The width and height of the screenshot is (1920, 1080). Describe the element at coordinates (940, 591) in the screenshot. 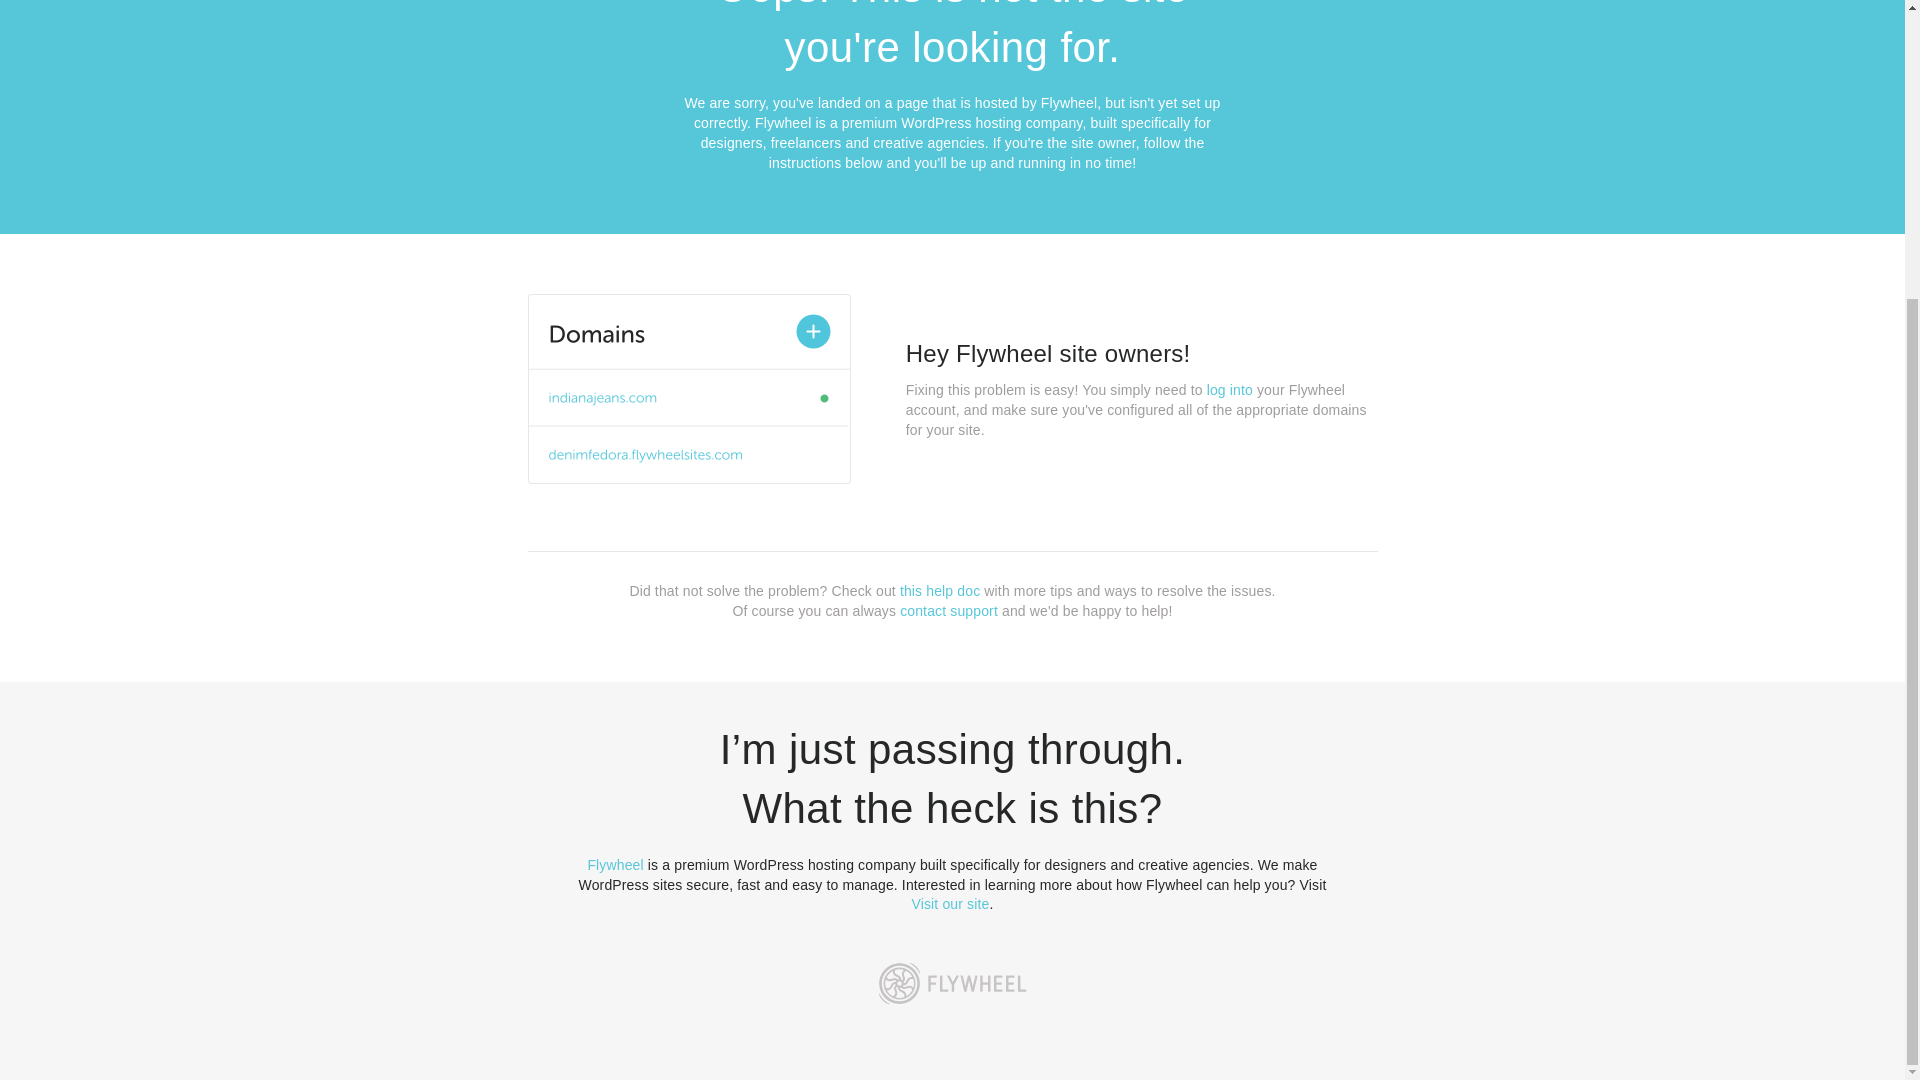

I see `this help doc` at that location.